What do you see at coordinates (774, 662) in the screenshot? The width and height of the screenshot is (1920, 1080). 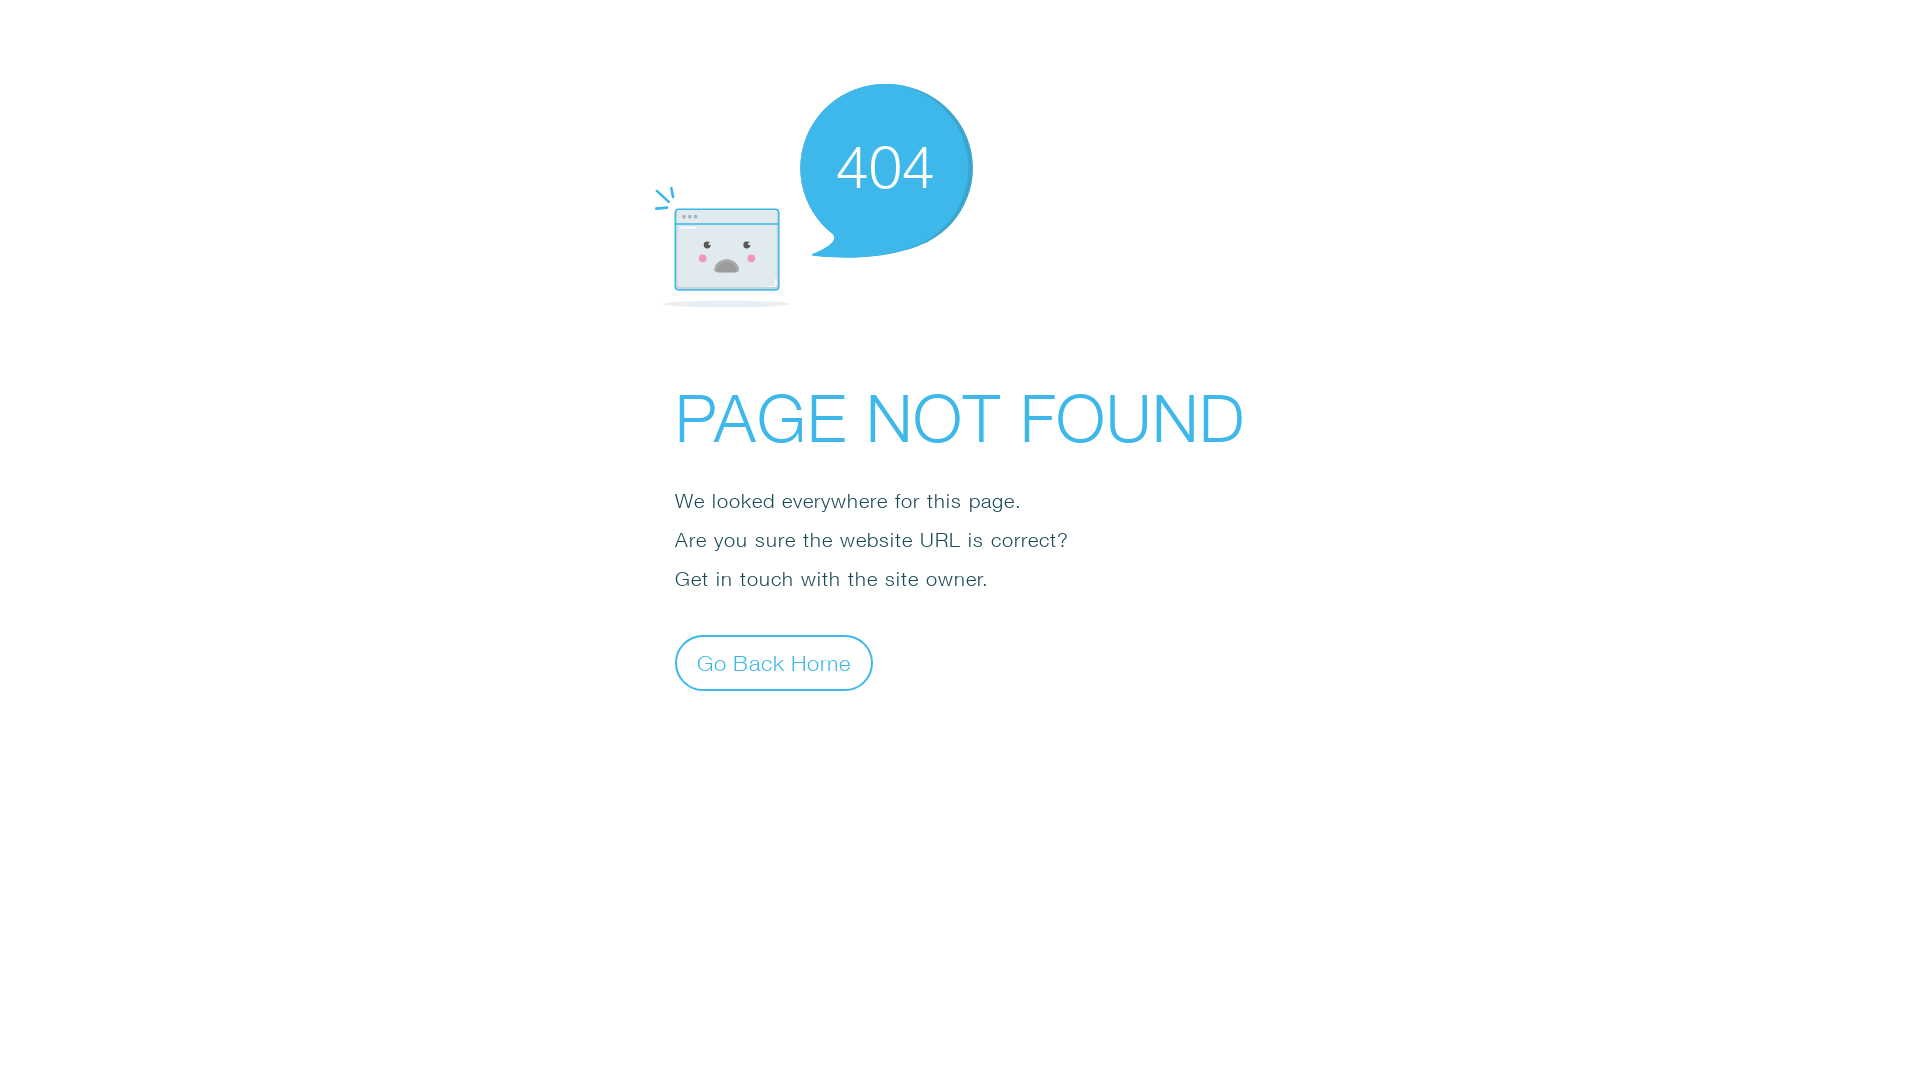 I see `Go Back Home` at bounding box center [774, 662].